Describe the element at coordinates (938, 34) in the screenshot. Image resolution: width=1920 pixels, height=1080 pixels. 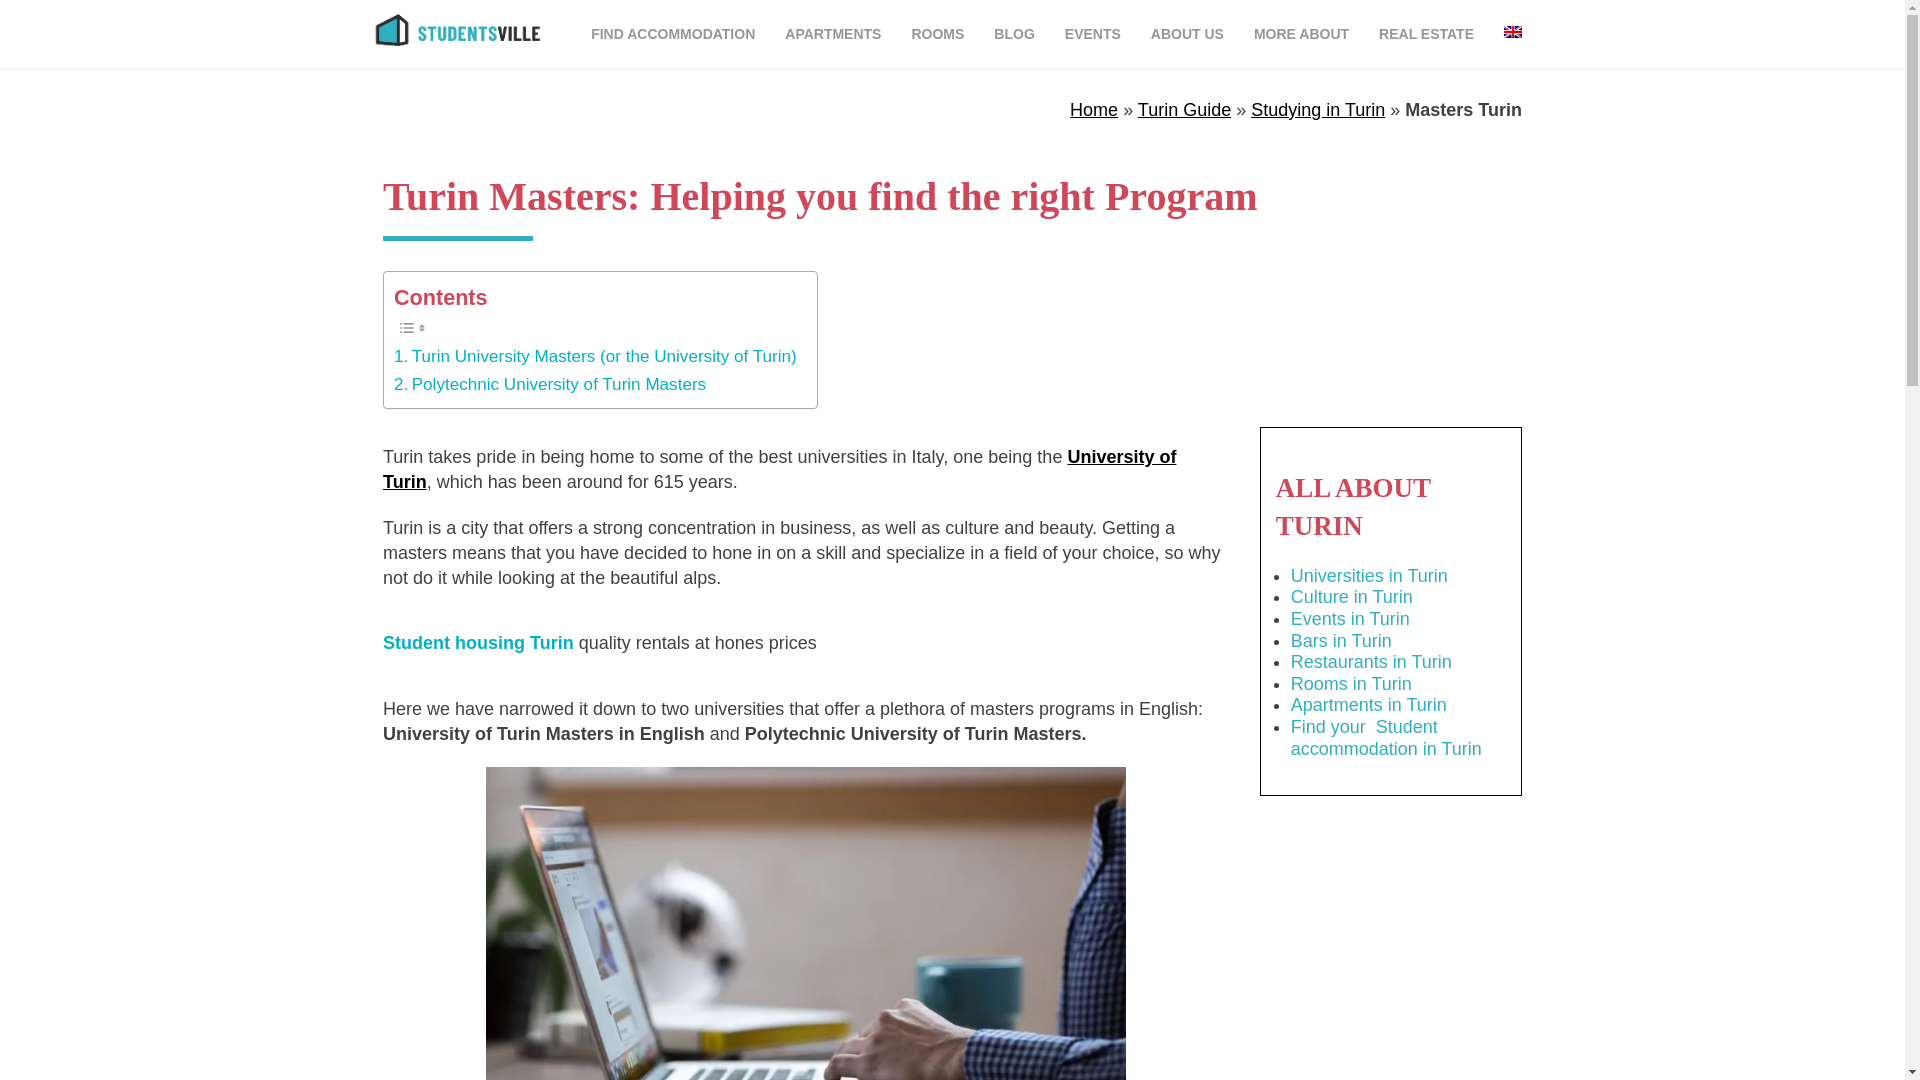
I see `ROOMS` at that location.